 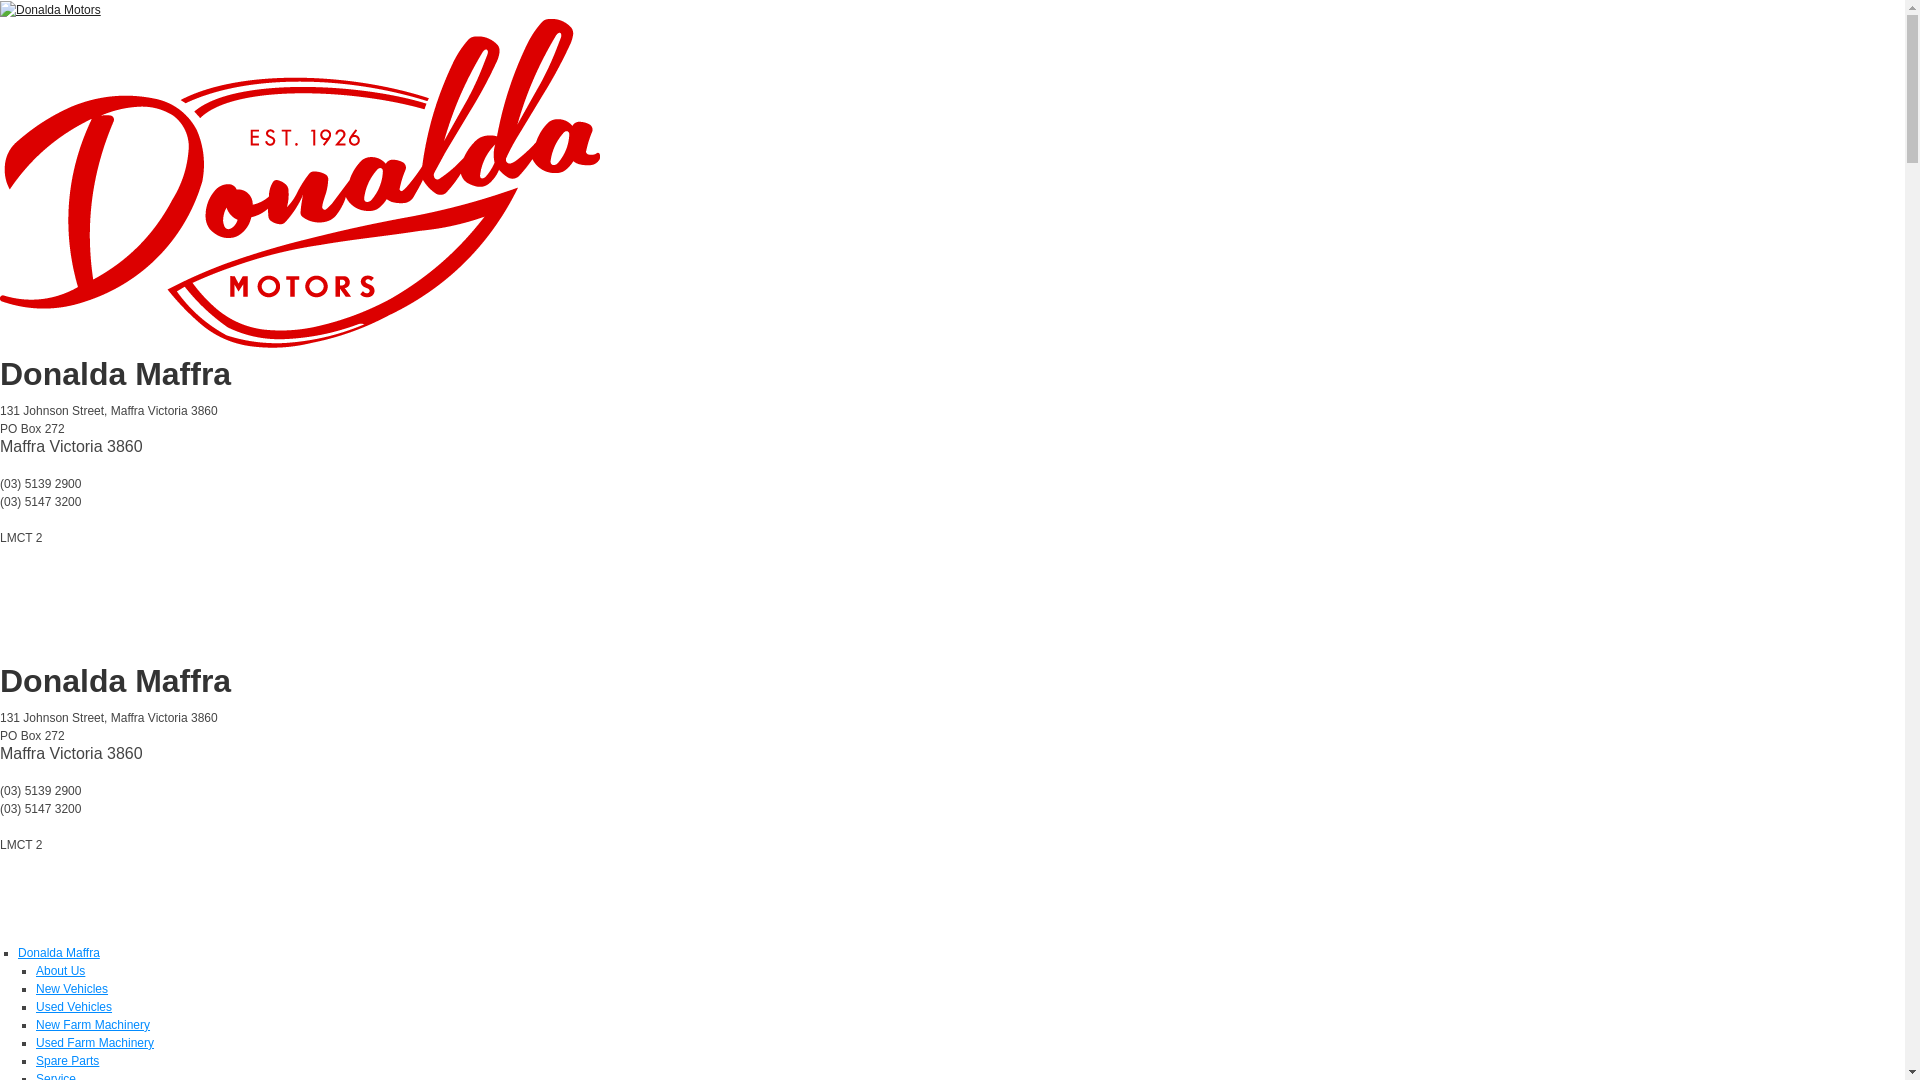 What do you see at coordinates (95, 1043) in the screenshot?
I see `Used Farm Machinery` at bounding box center [95, 1043].